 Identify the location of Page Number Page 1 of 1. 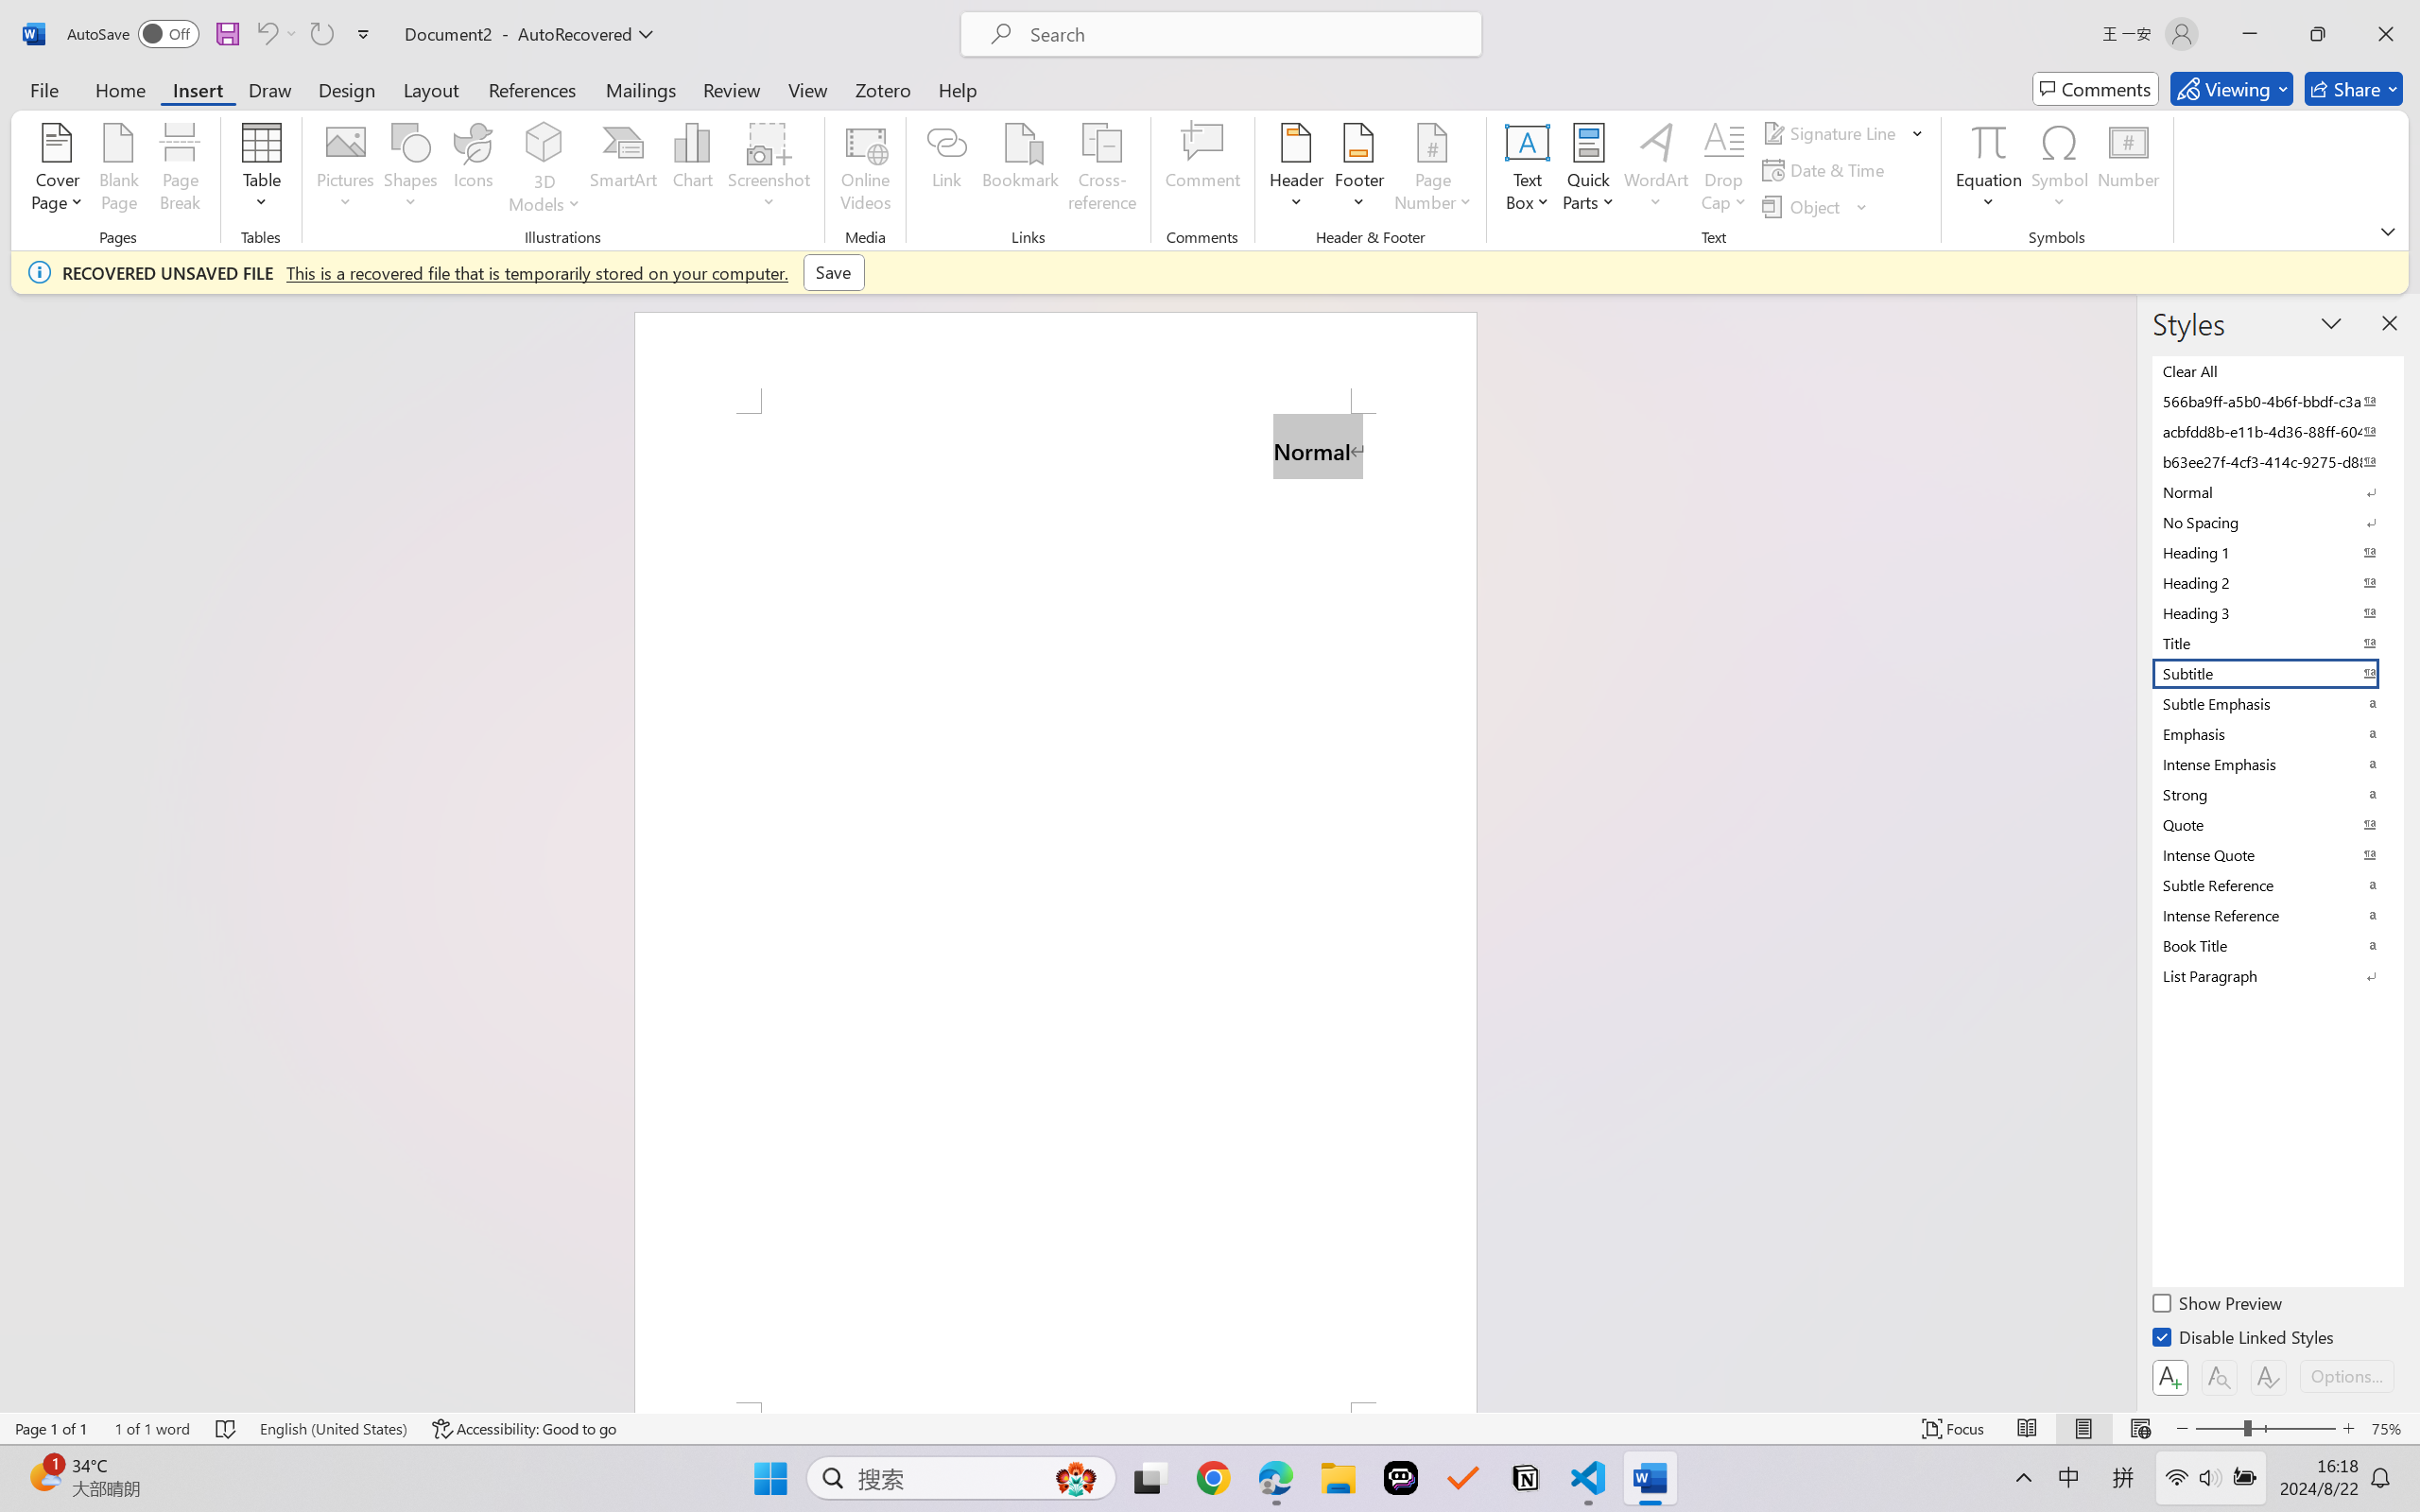
(51, 1429).